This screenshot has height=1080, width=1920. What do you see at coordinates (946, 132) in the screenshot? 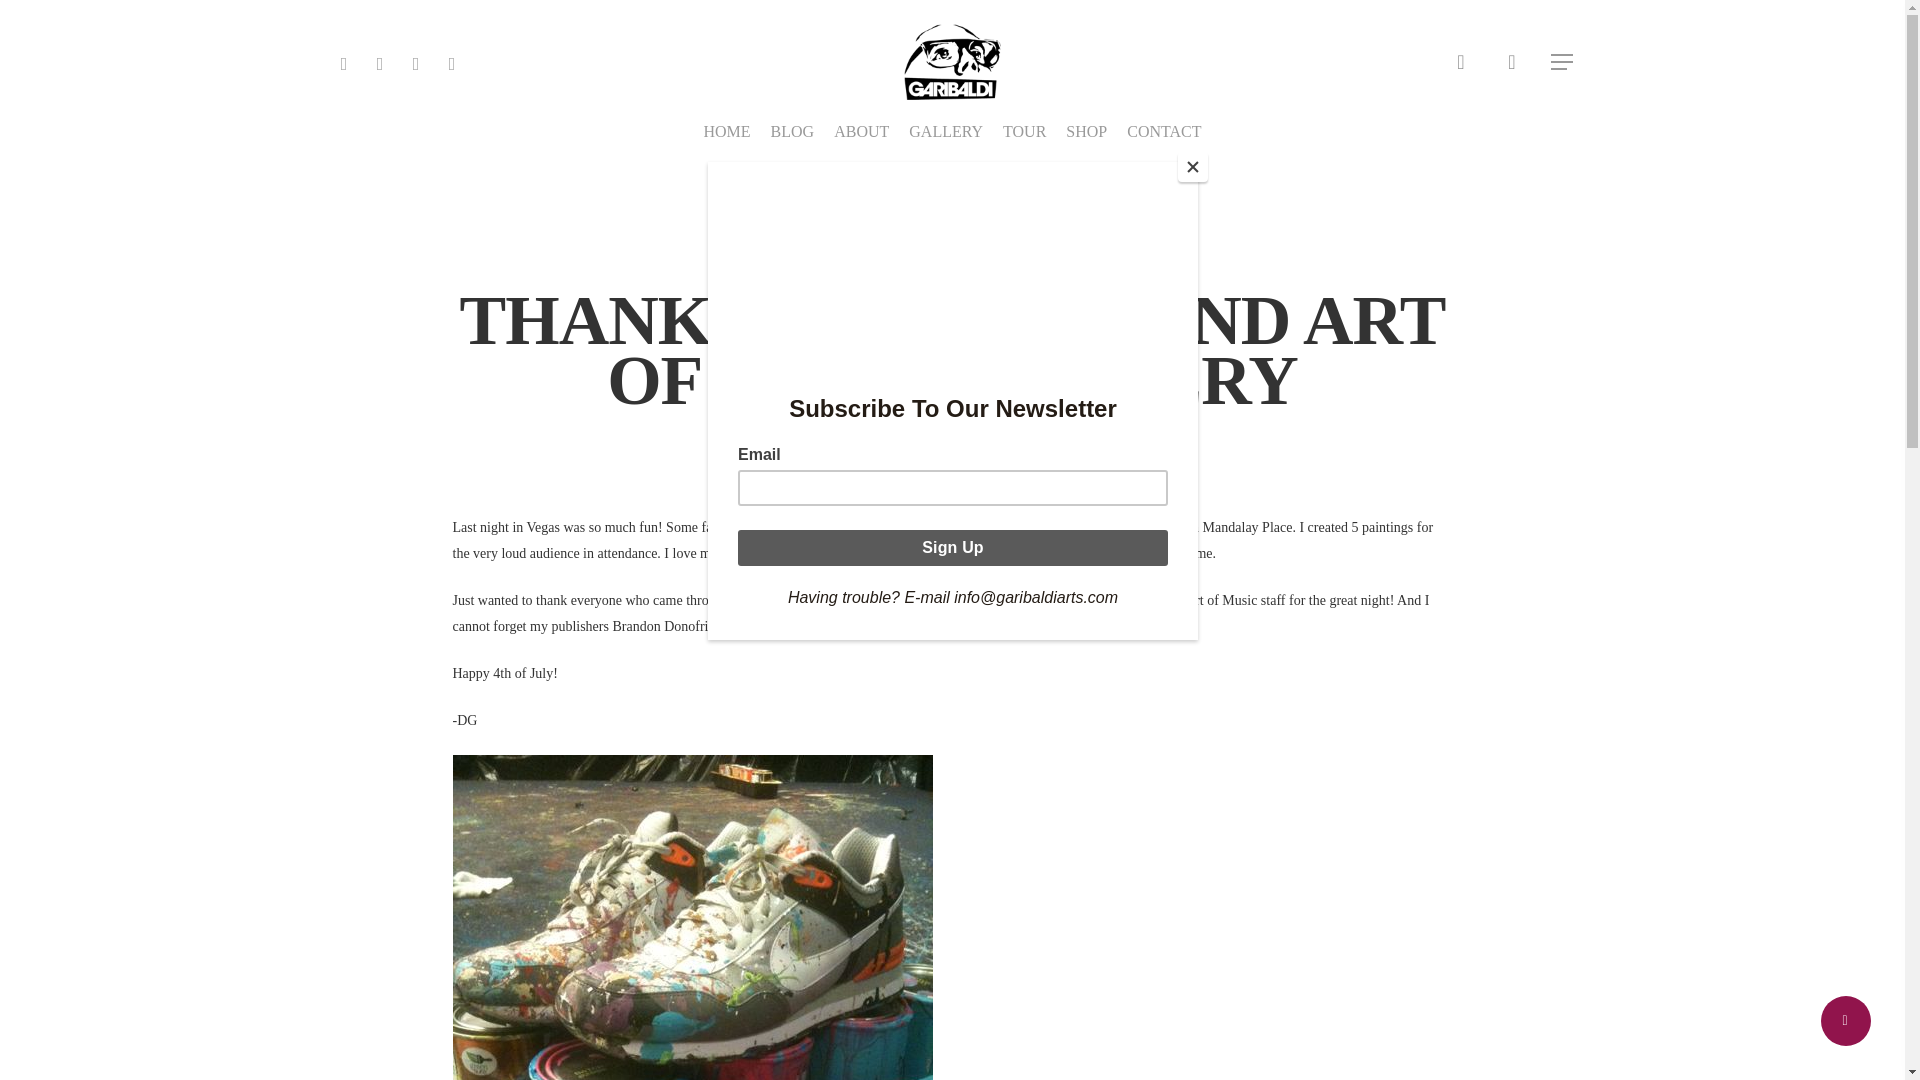
I see `GALLERY` at bounding box center [946, 132].